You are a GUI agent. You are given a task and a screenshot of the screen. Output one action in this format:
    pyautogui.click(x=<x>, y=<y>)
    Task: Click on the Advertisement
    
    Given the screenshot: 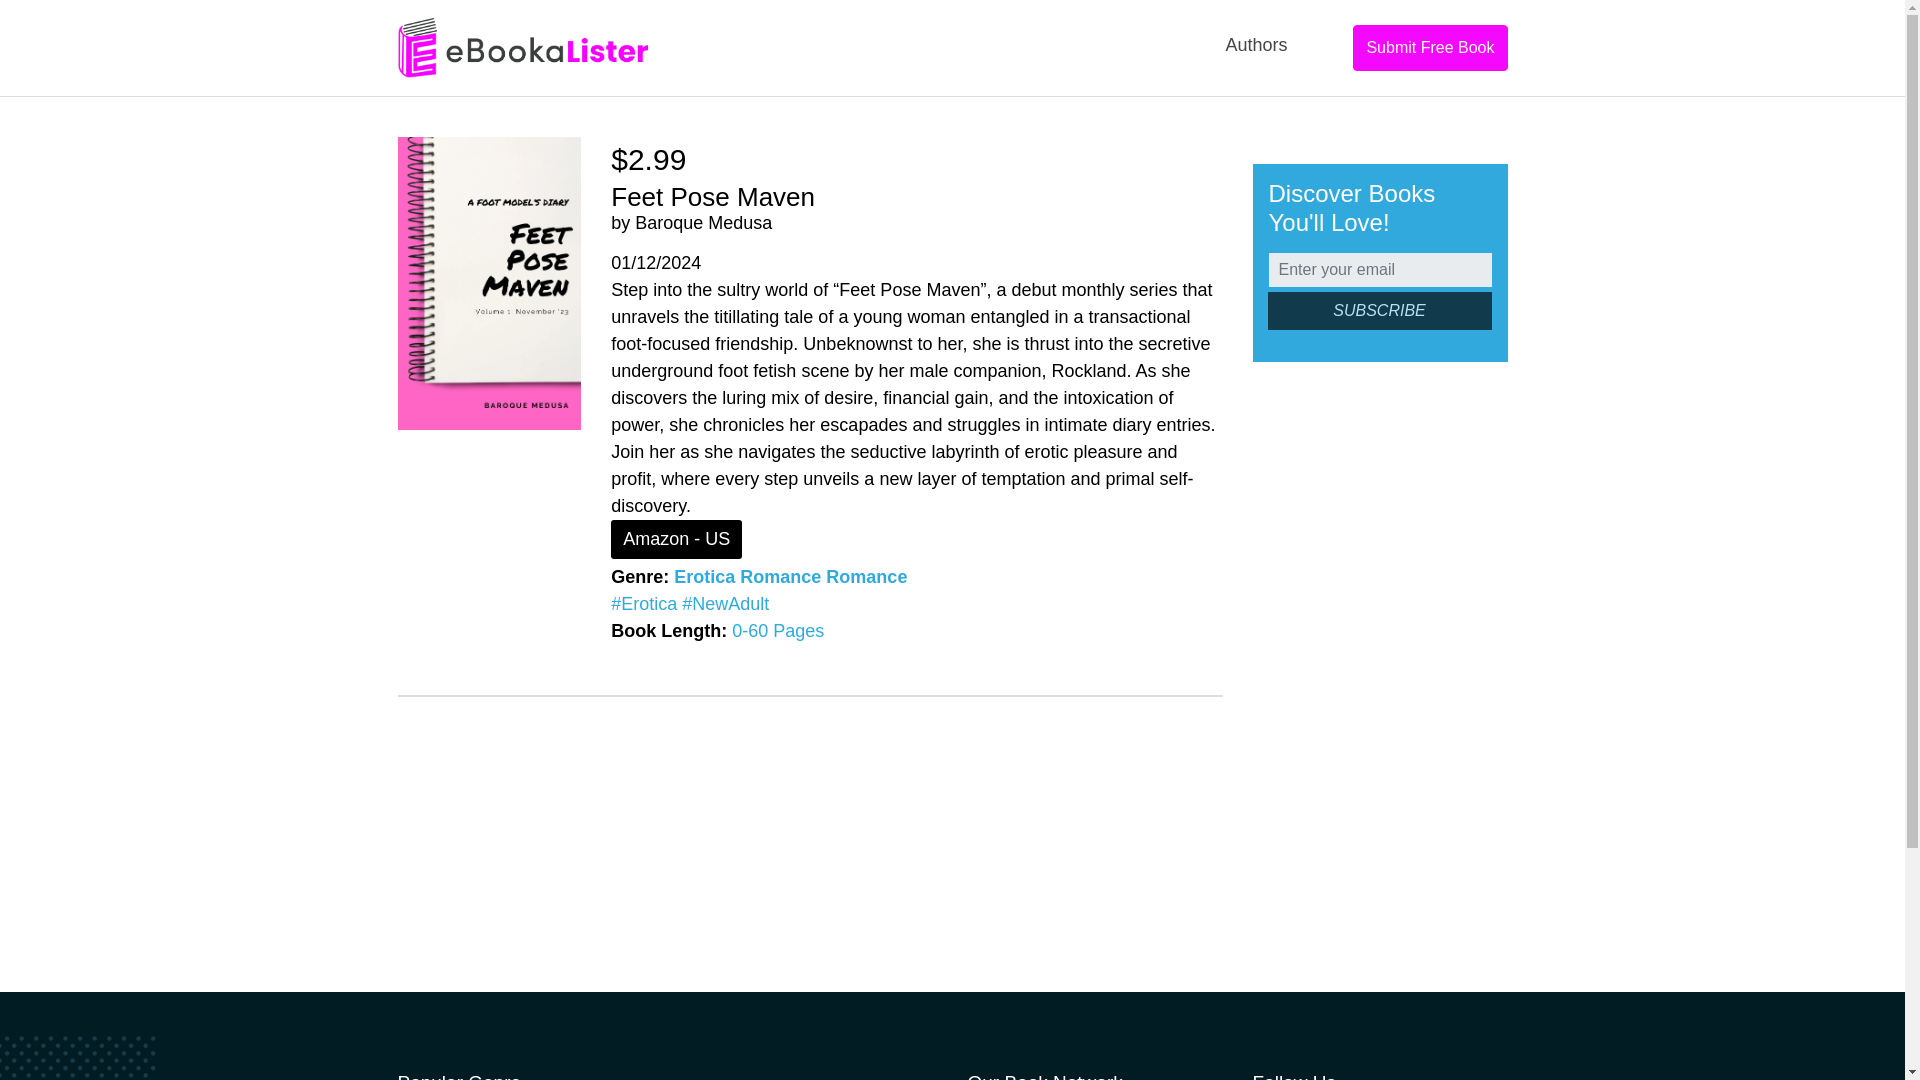 What is the action you would take?
    pyautogui.click(x=1379, y=692)
    